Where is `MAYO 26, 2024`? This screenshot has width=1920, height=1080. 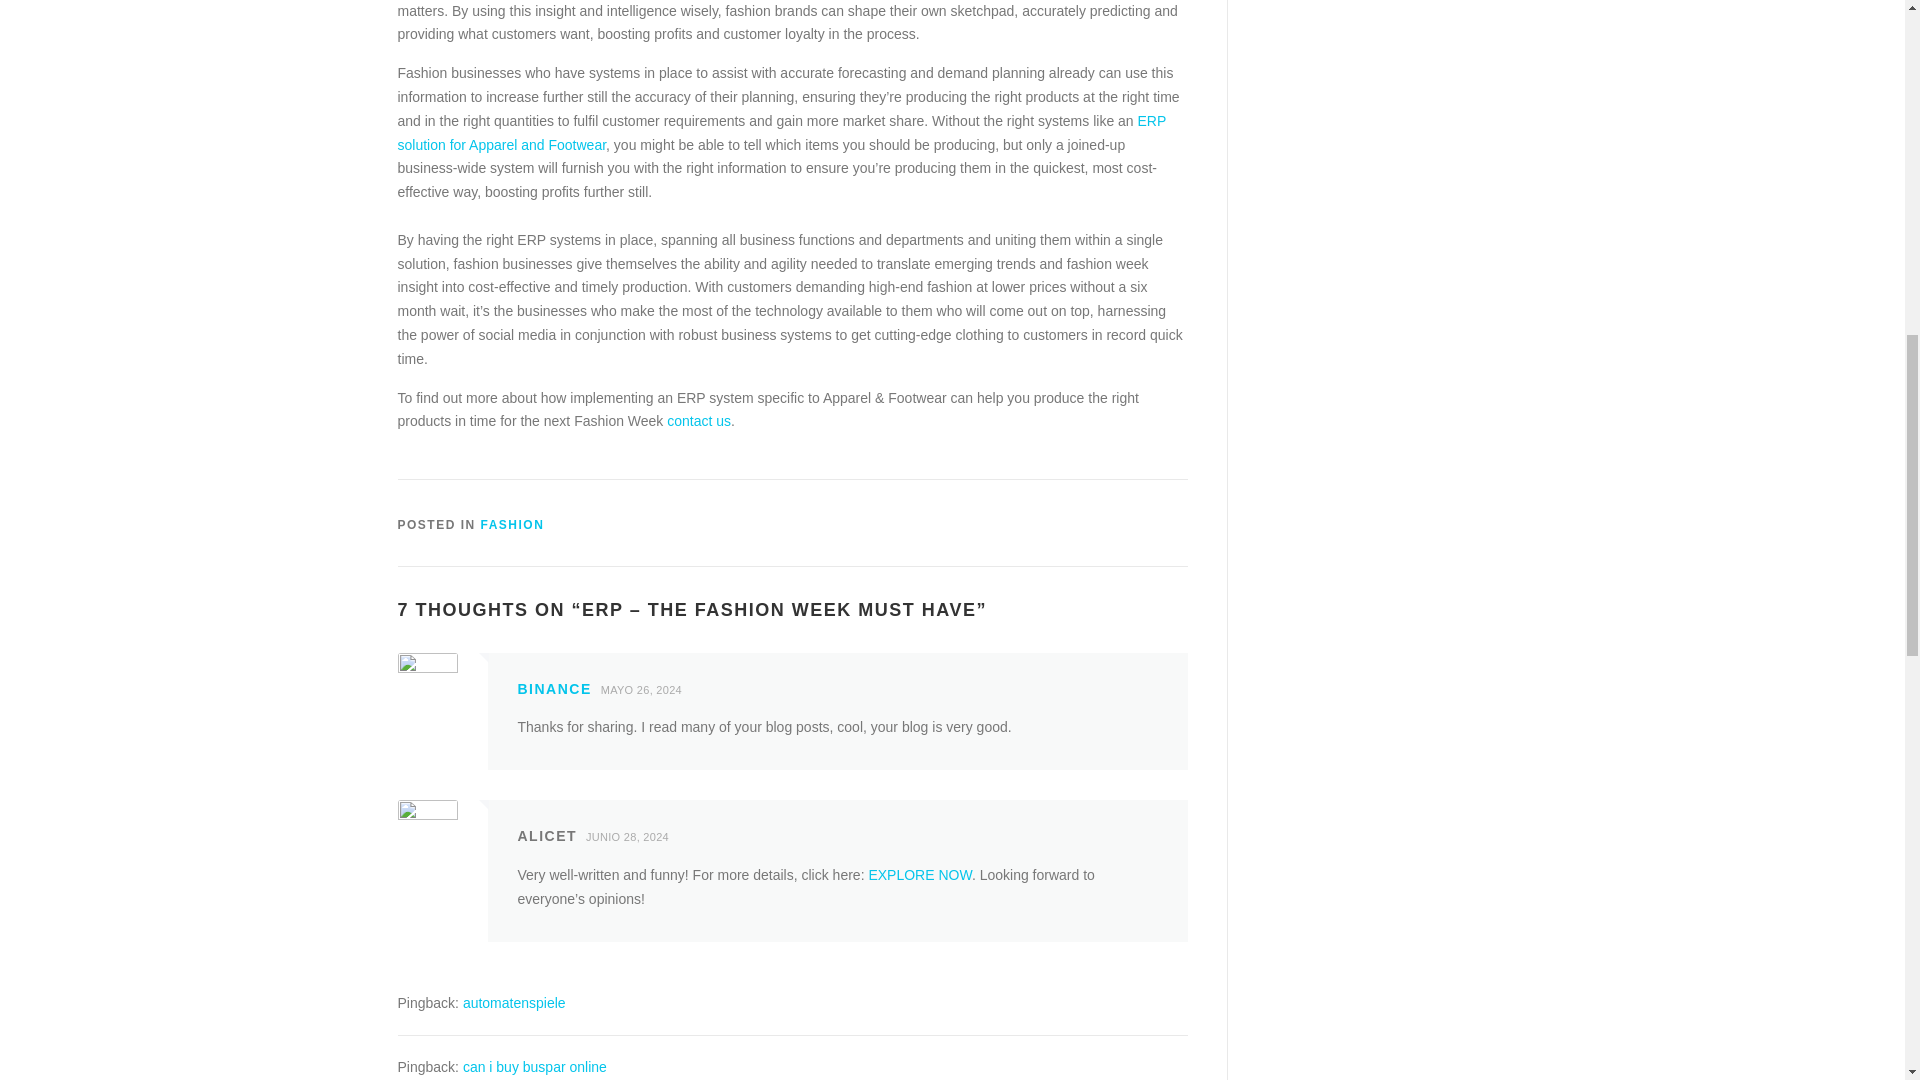 MAYO 26, 2024 is located at coordinates (646, 689).